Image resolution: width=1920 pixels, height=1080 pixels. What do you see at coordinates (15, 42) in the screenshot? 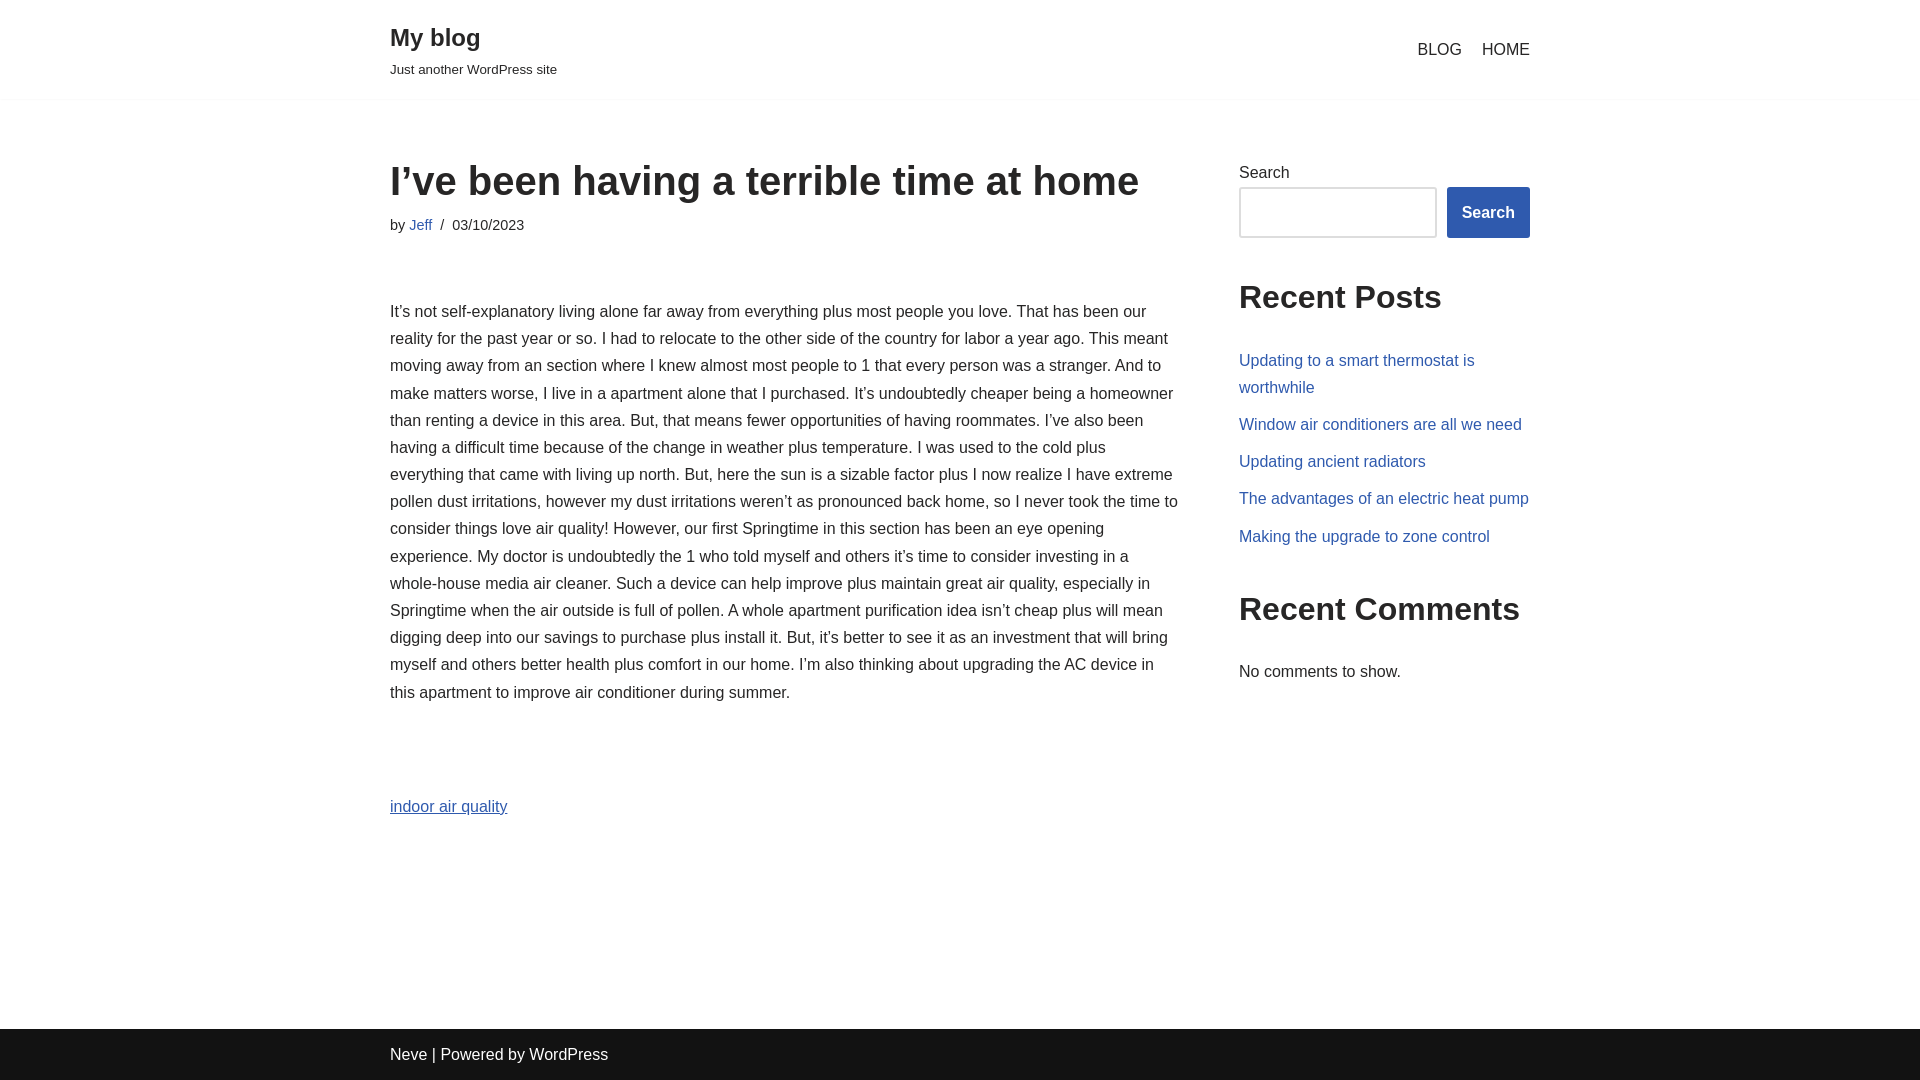
I see `Skip to content` at bounding box center [15, 42].